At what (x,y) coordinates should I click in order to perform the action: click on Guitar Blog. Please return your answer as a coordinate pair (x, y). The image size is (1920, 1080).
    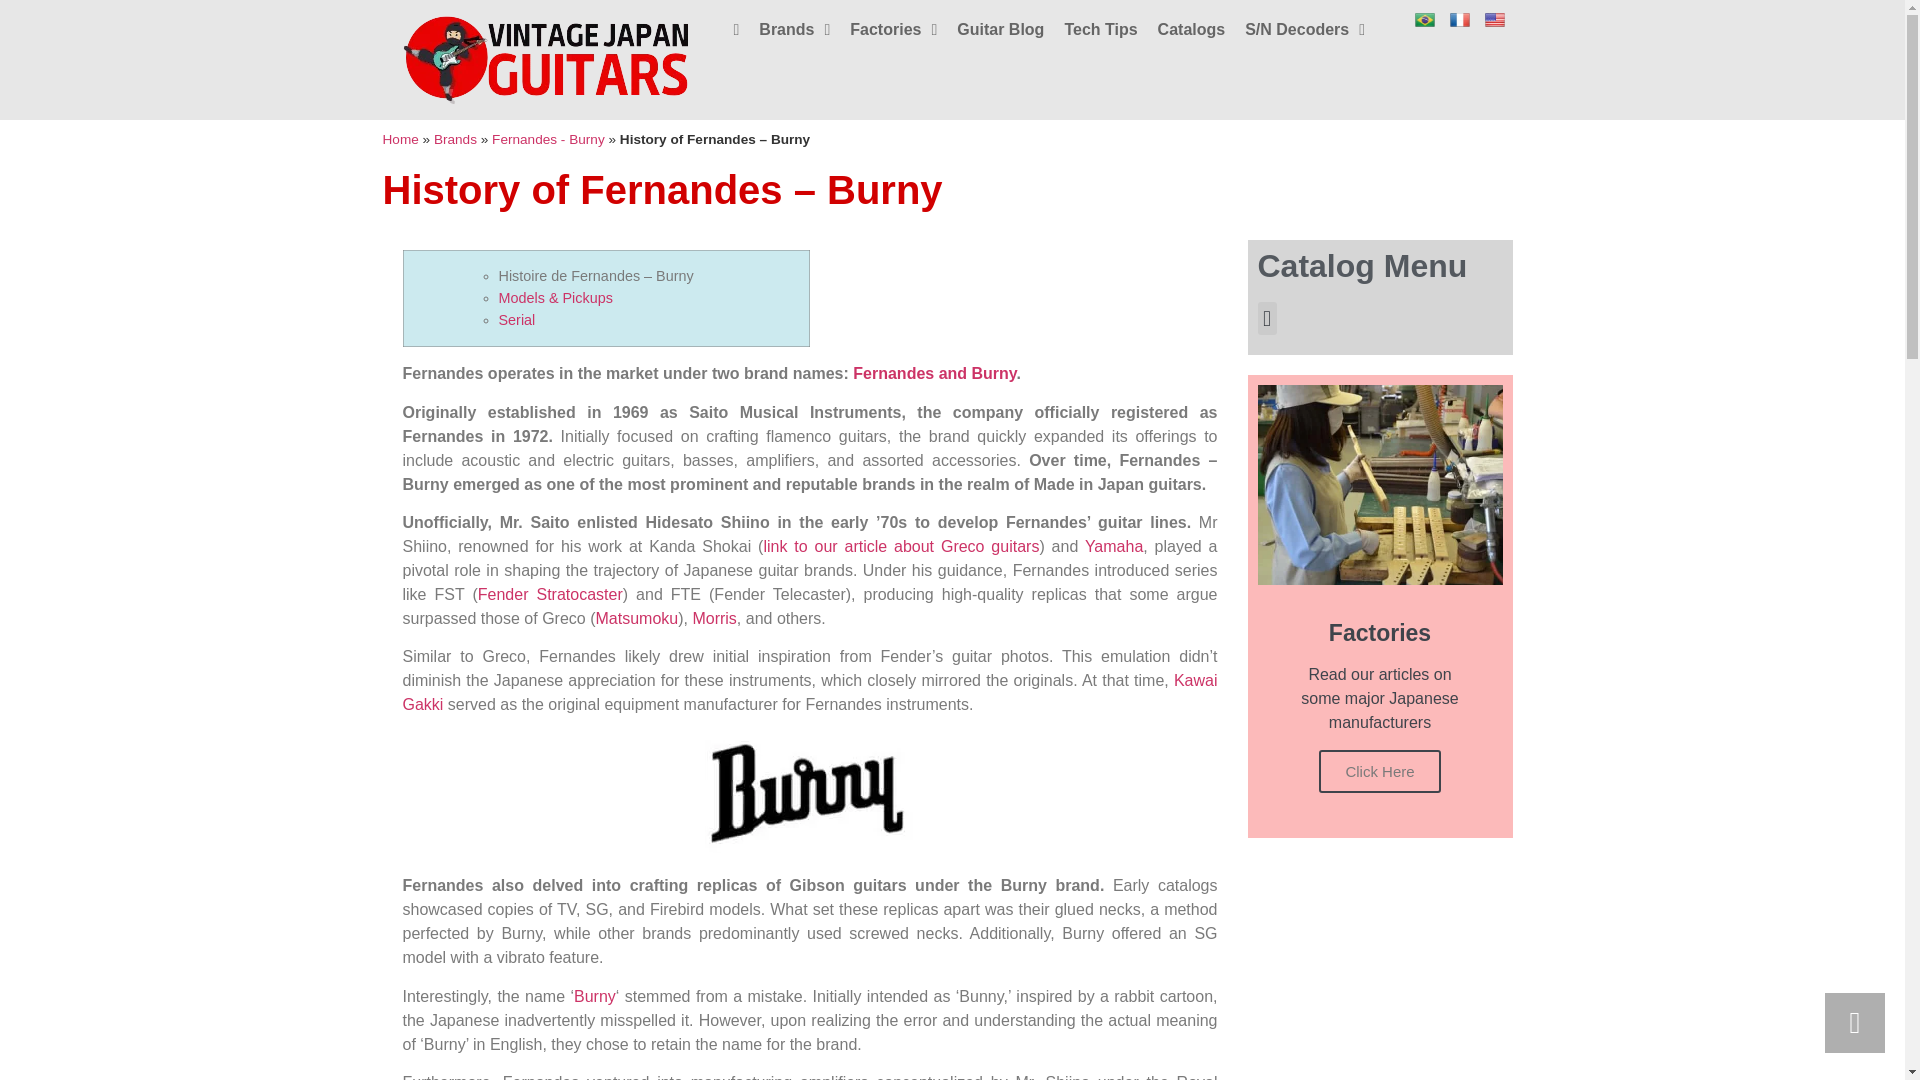
    Looking at the image, I should click on (1000, 29).